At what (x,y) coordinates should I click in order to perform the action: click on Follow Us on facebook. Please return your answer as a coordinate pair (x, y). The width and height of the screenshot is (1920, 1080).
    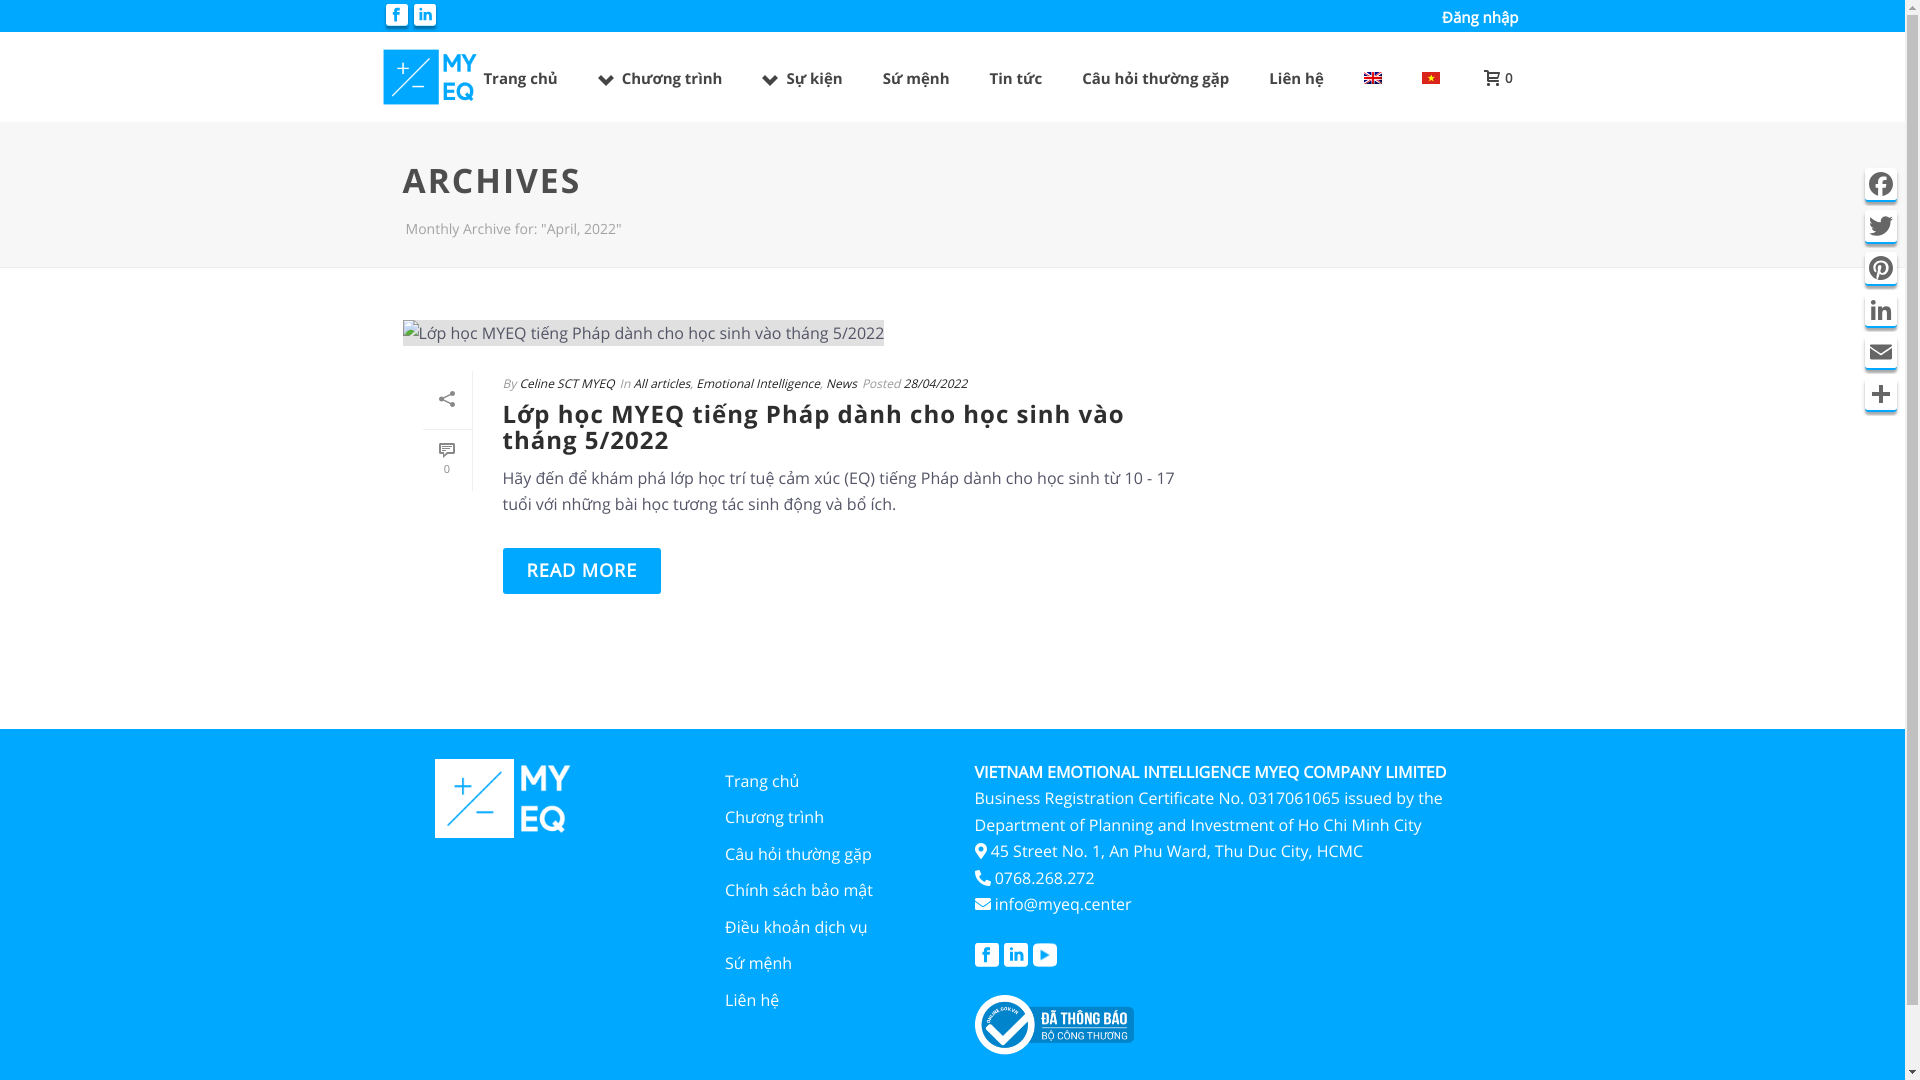
    Looking at the image, I should click on (986, 956).